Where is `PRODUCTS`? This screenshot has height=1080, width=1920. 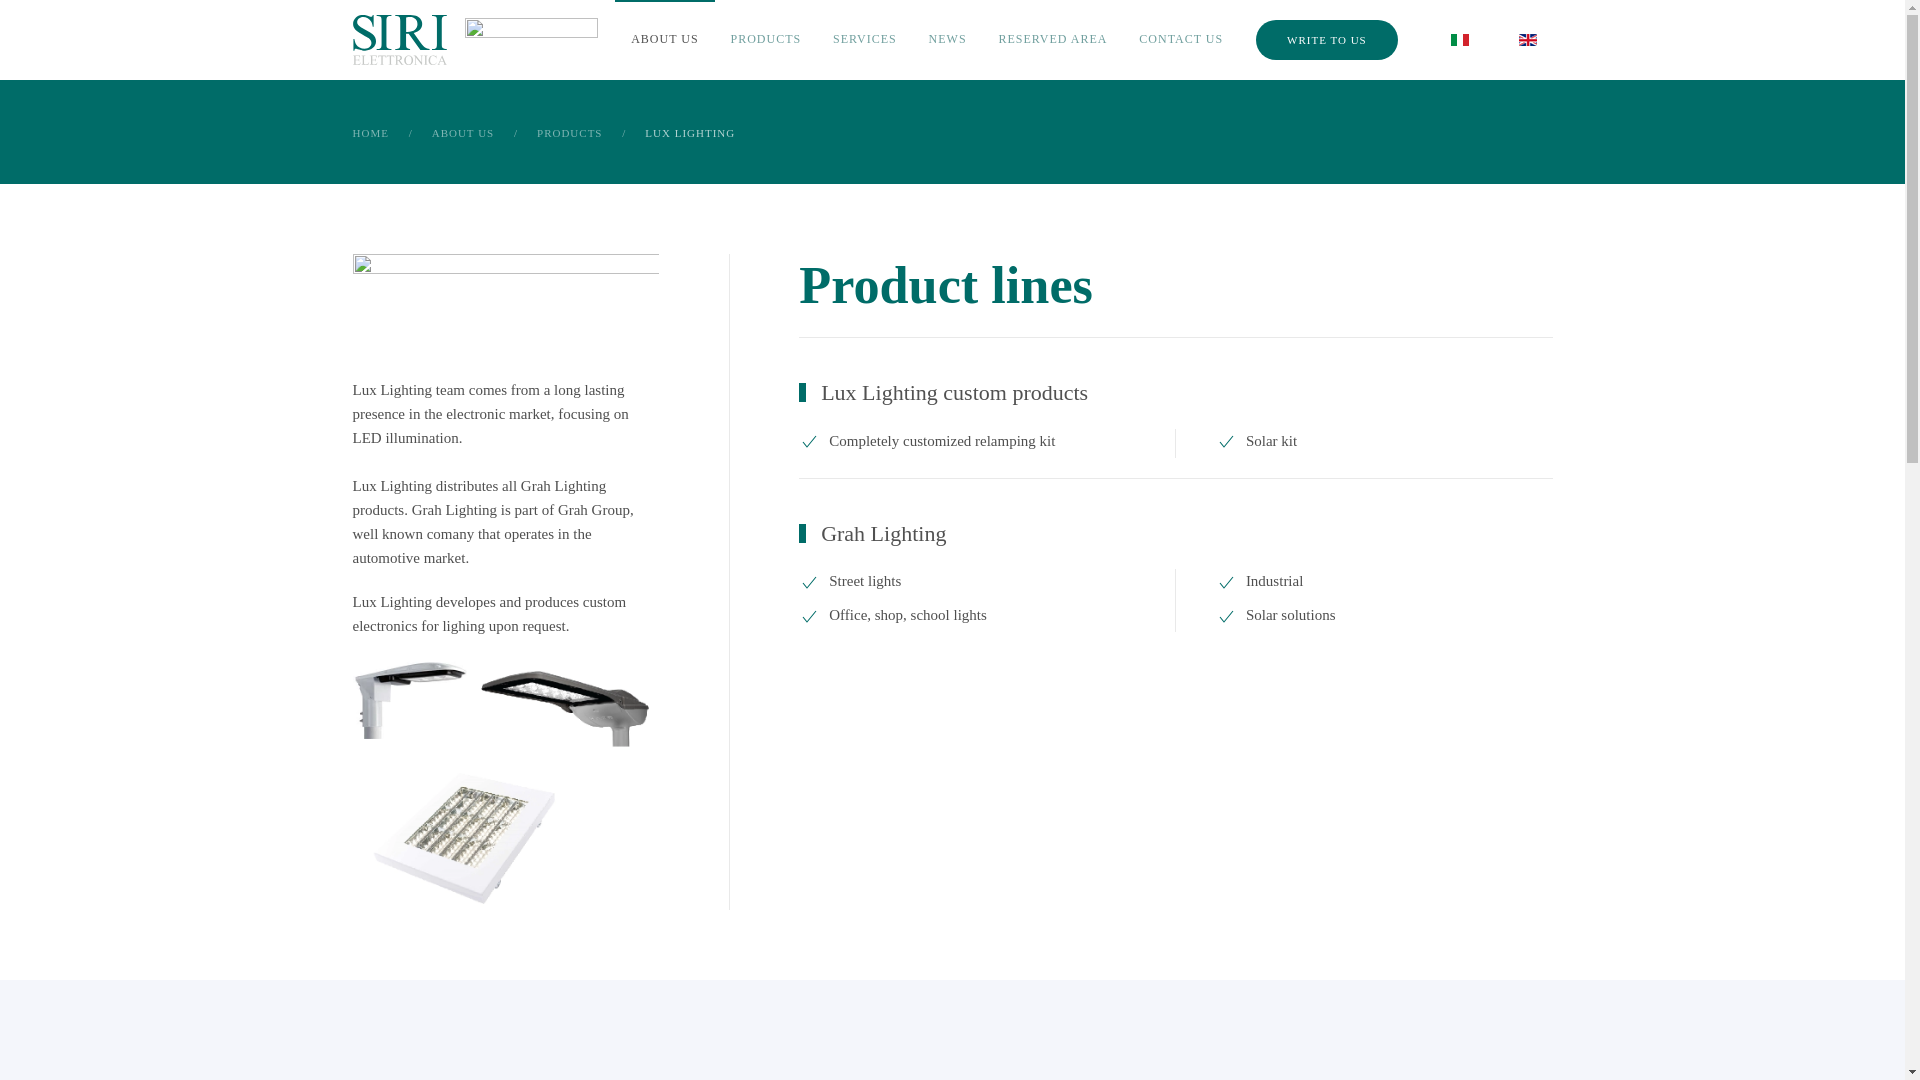
PRODUCTS is located at coordinates (570, 133).